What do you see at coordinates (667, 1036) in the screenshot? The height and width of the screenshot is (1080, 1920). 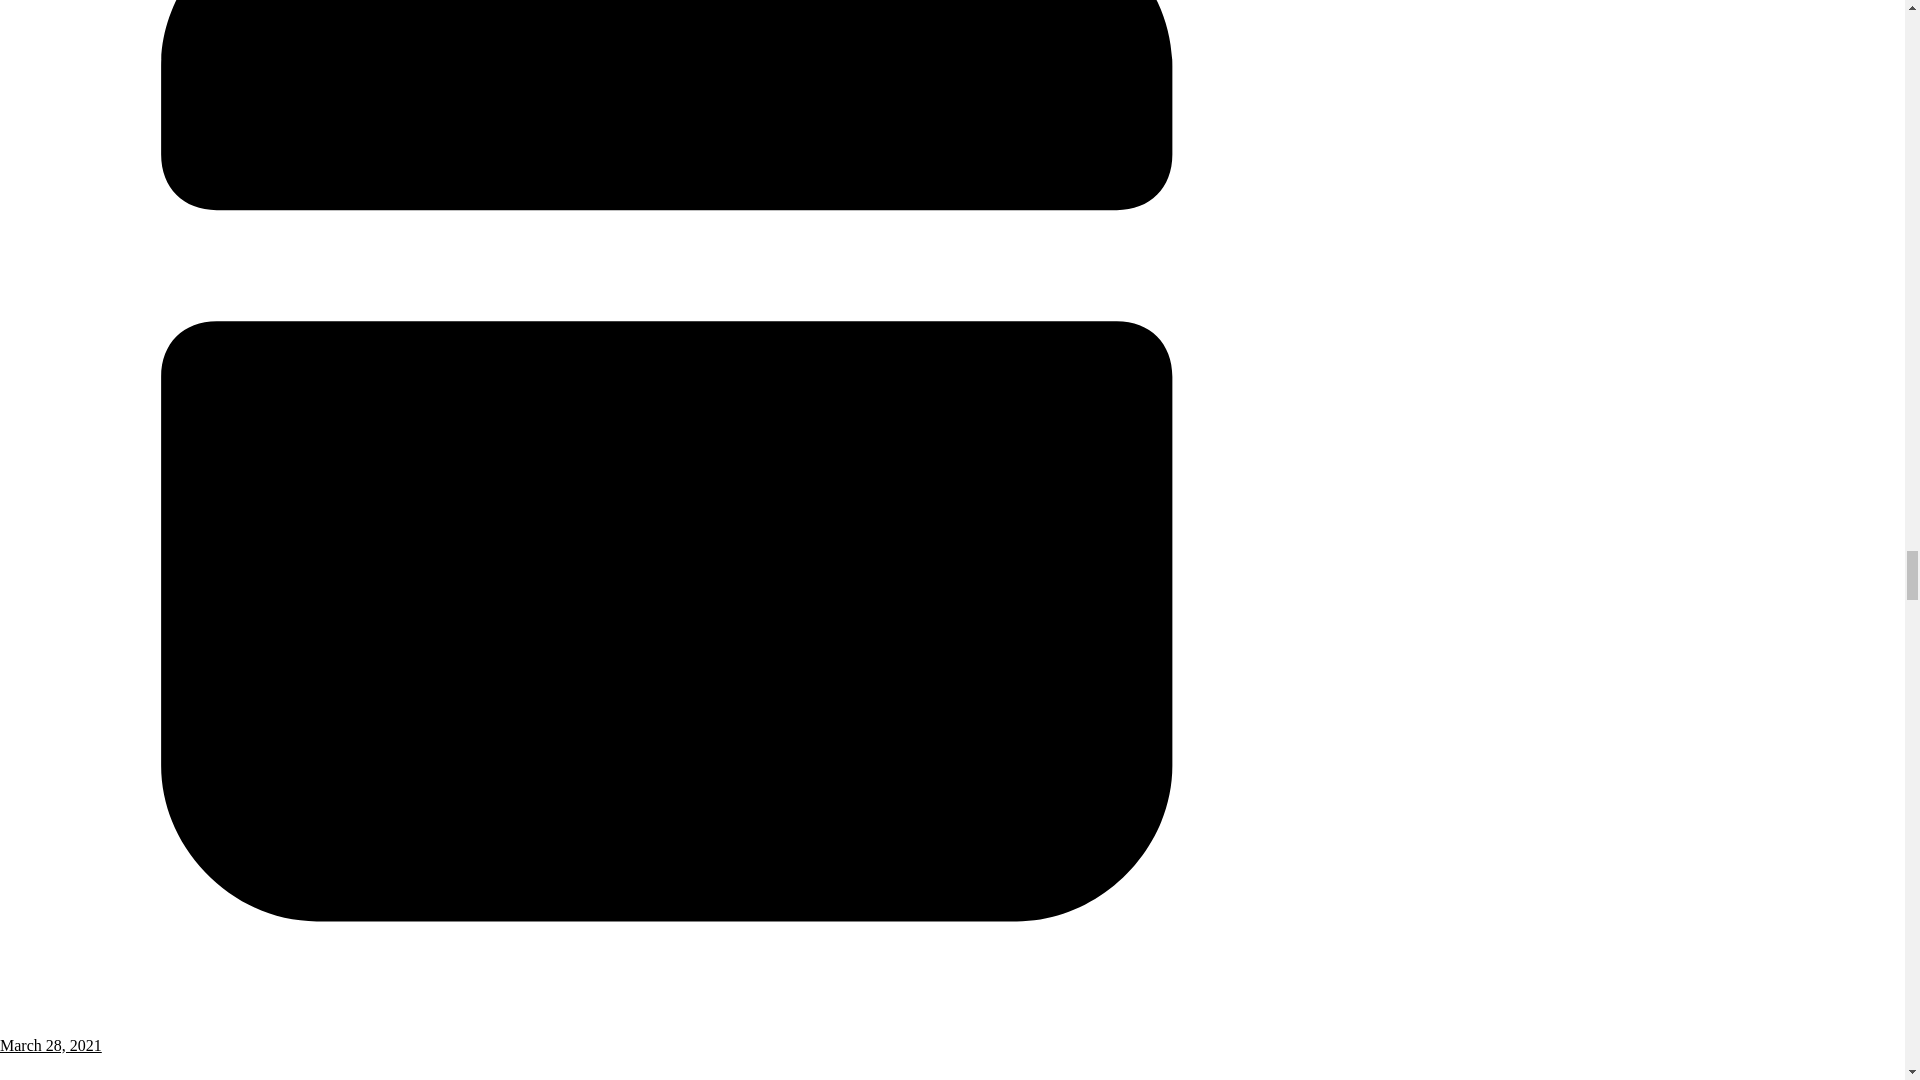 I see `8:24 am` at bounding box center [667, 1036].